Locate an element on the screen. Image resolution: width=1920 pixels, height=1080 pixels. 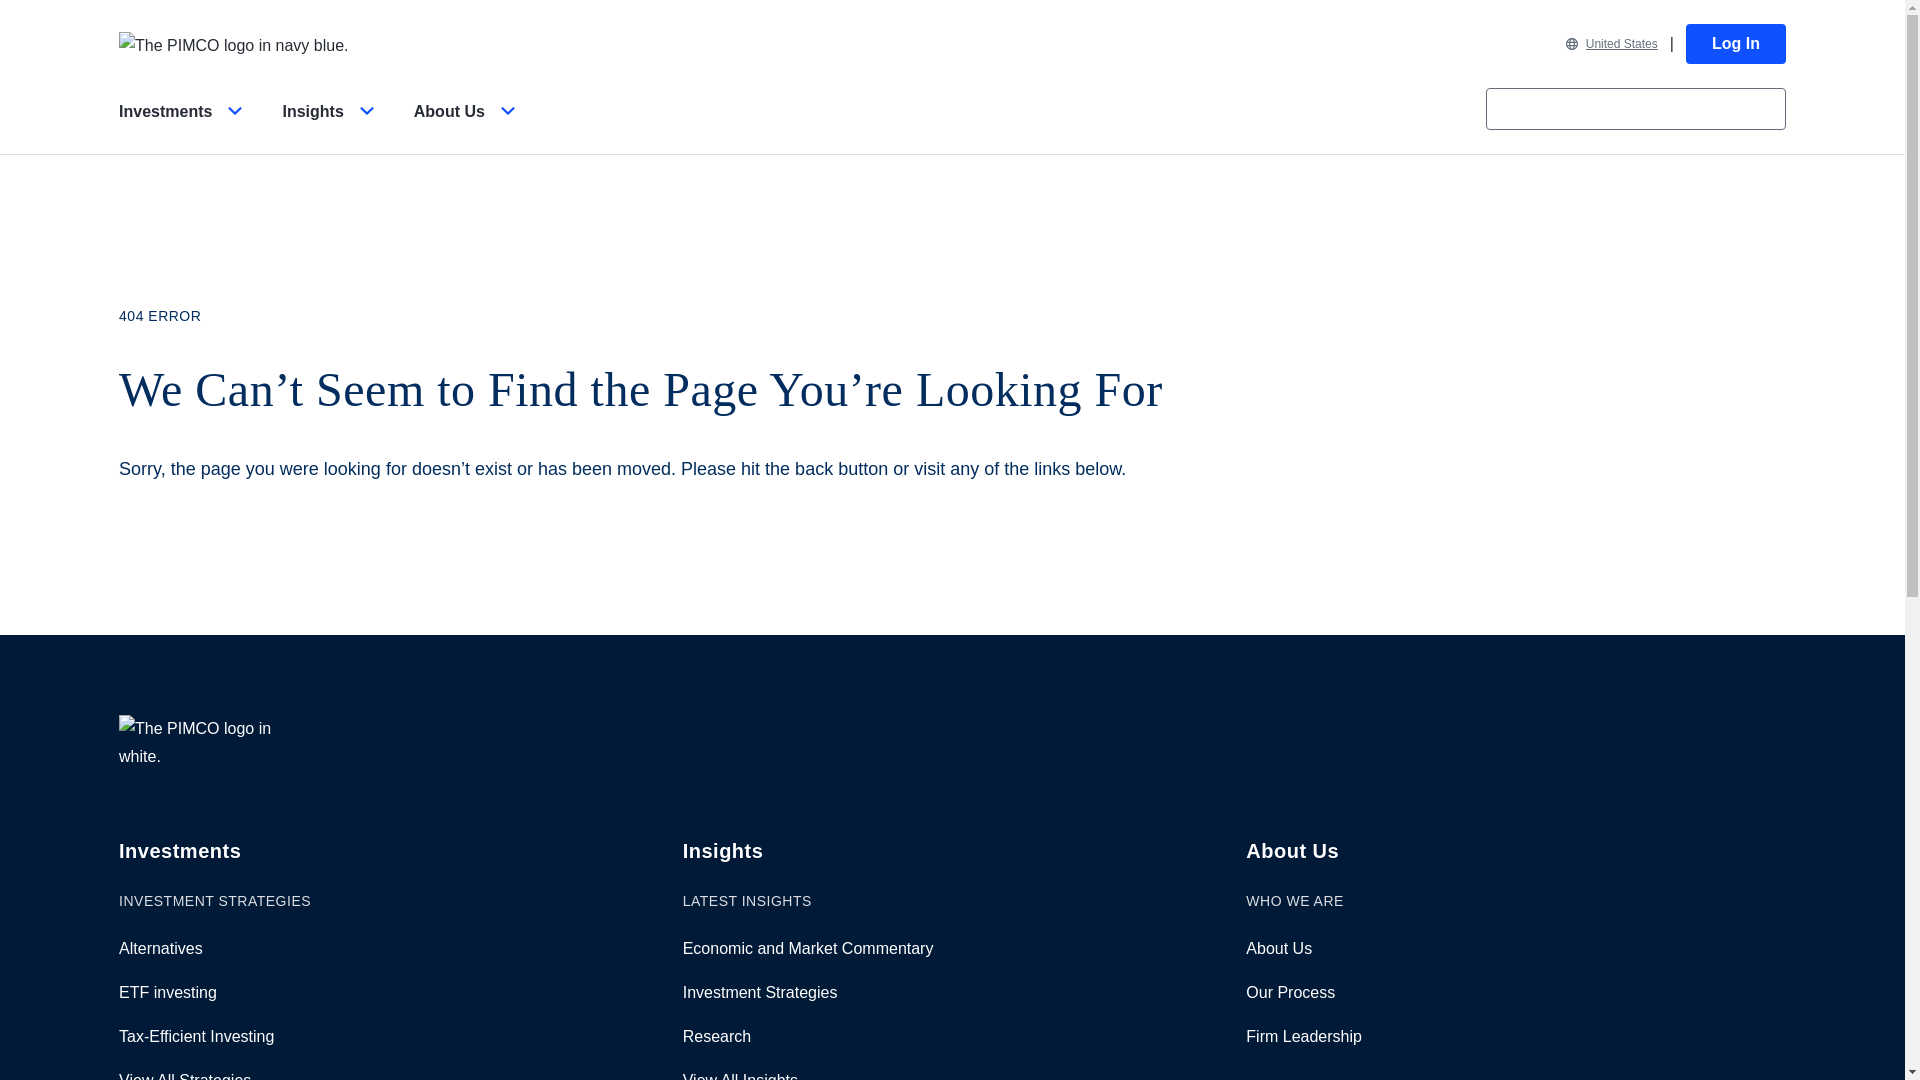
Log In is located at coordinates (1735, 43).